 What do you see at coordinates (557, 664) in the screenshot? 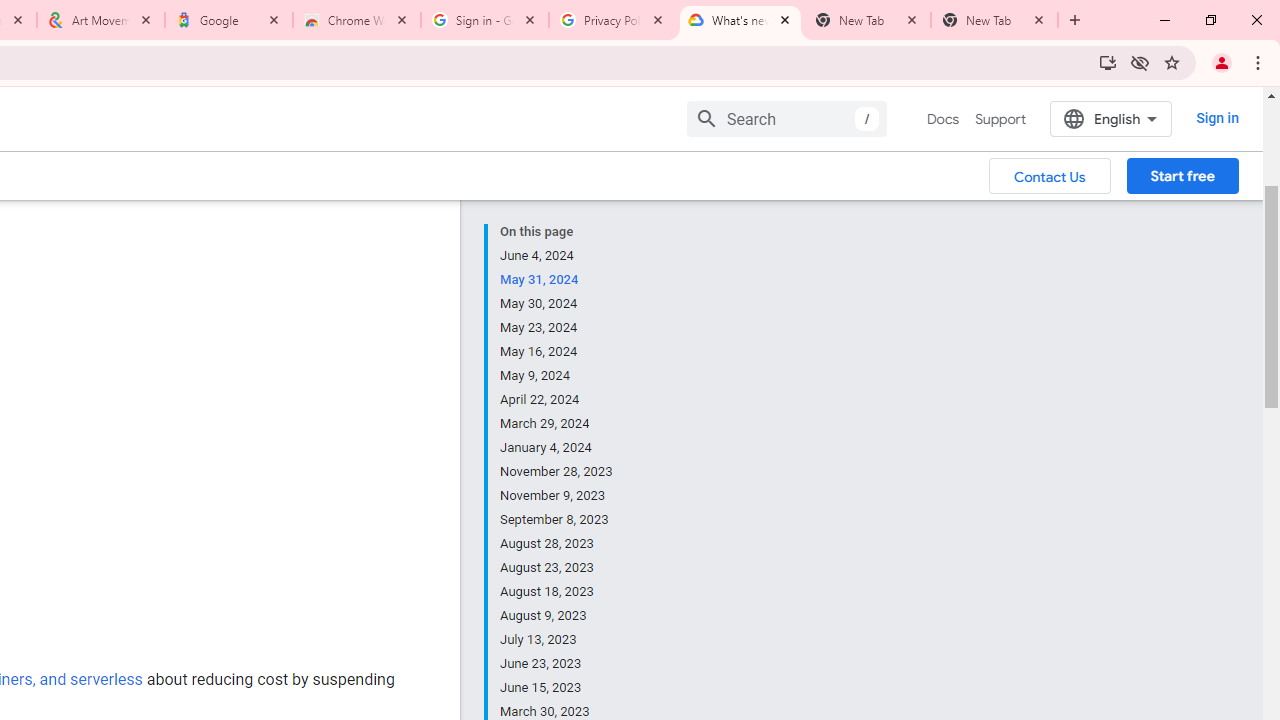
I see `June 23, 2023` at bounding box center [557, 664].